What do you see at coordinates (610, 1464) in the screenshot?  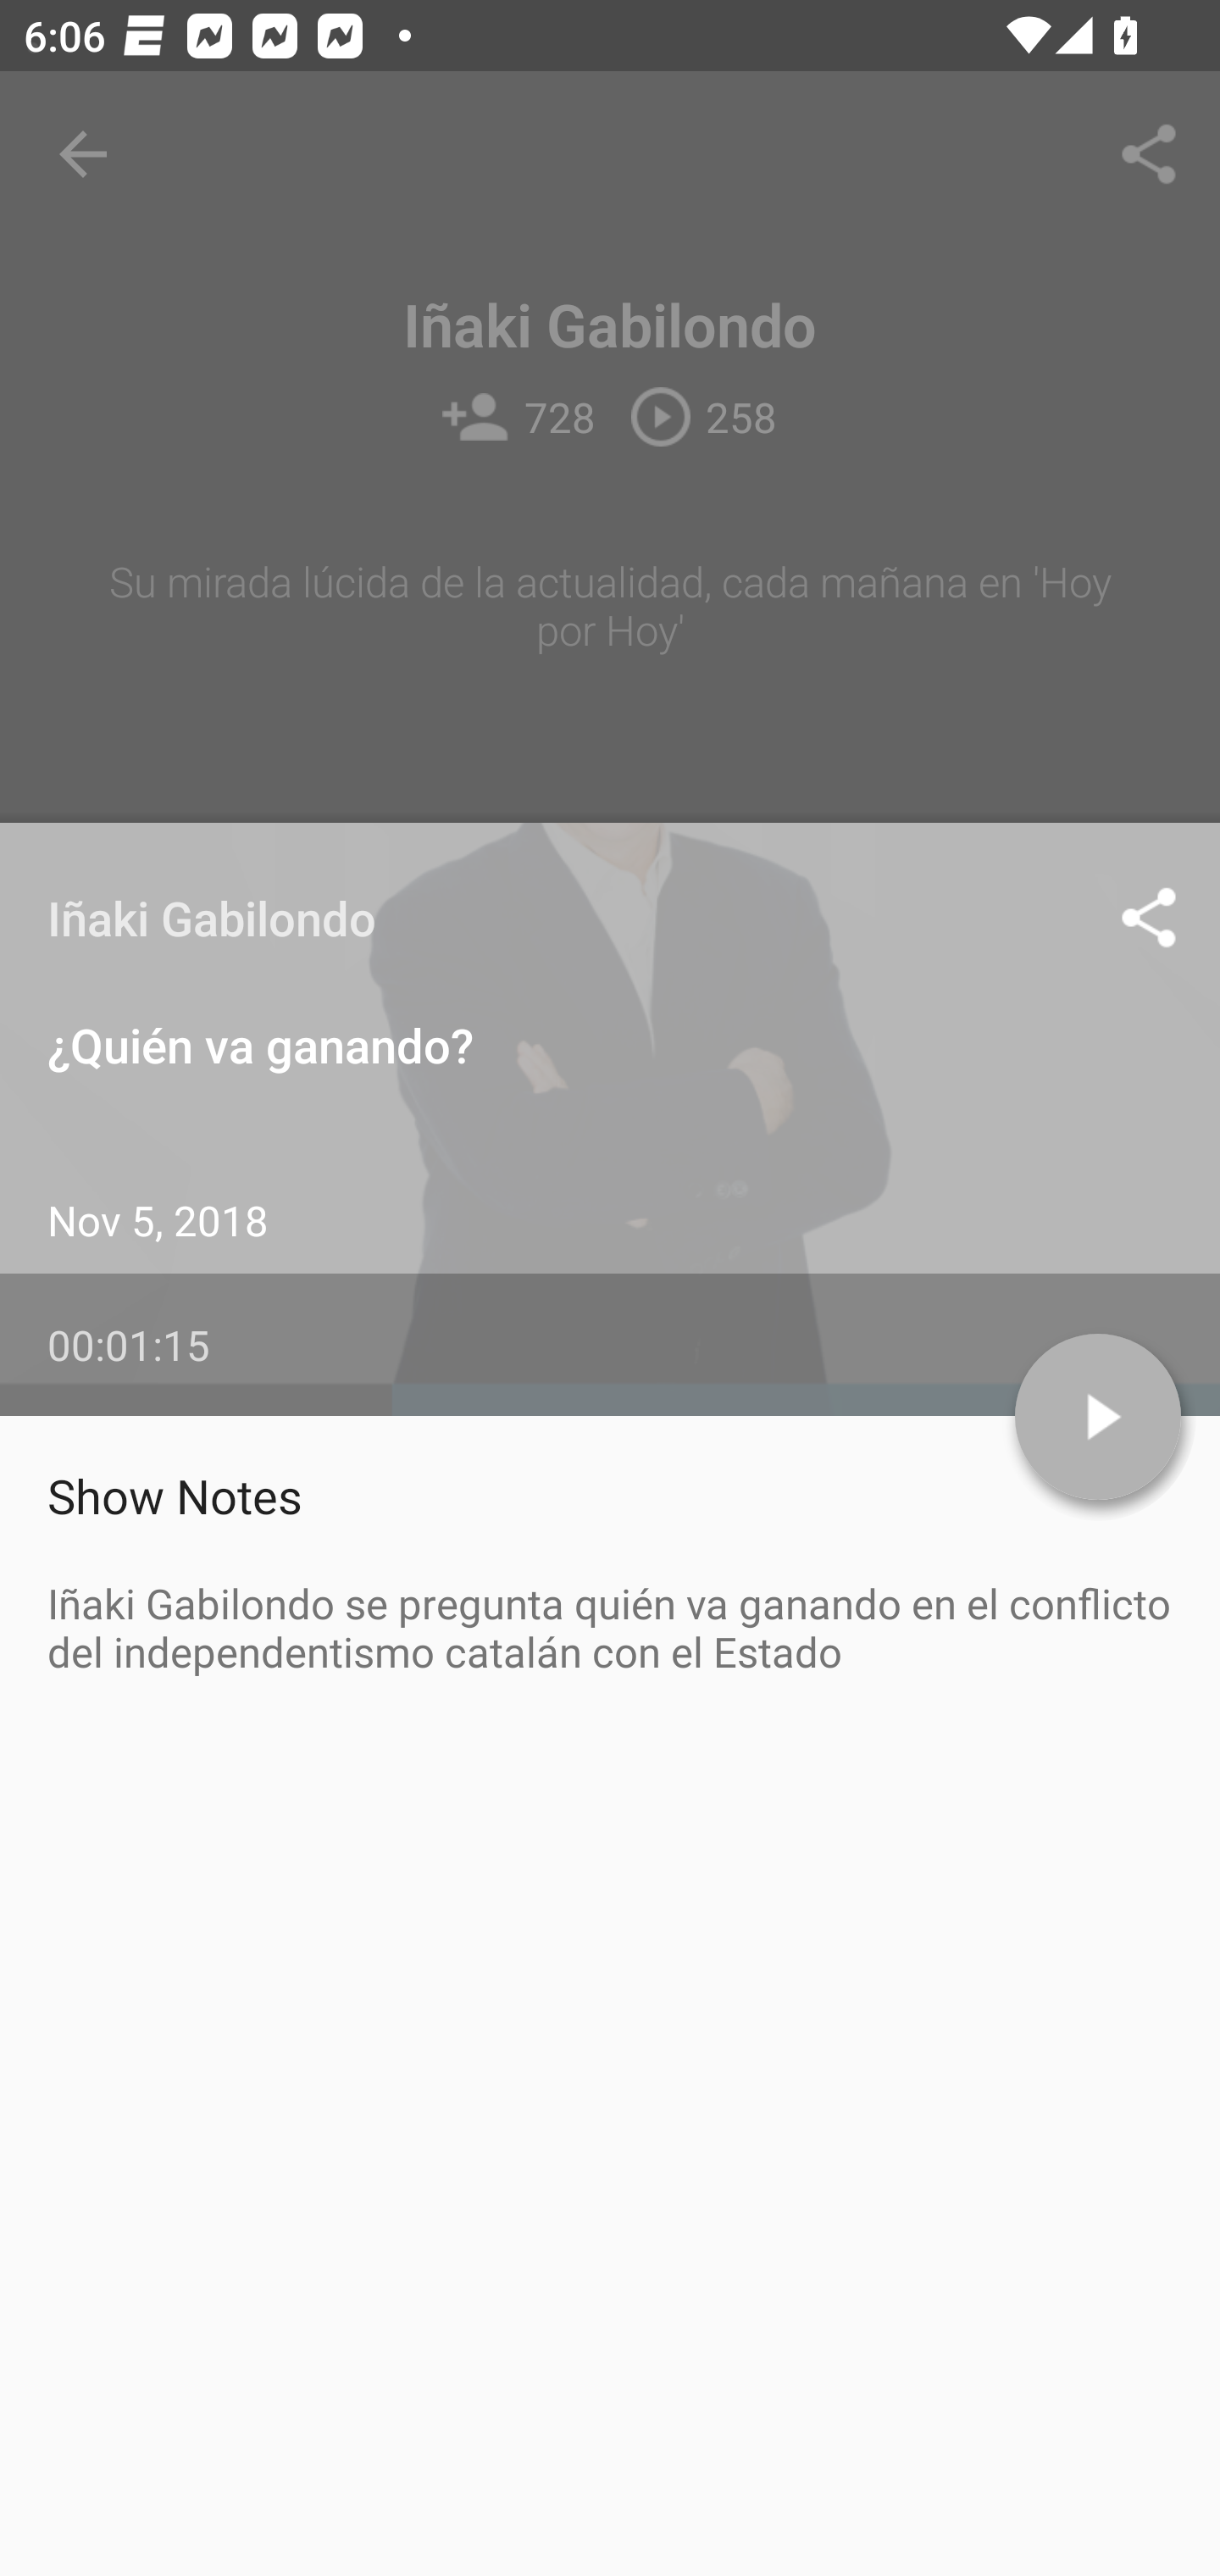 I see `03/22 2019 Otro PSOE, otro Alfonso Guerra` at bounding box center [610, 1464].